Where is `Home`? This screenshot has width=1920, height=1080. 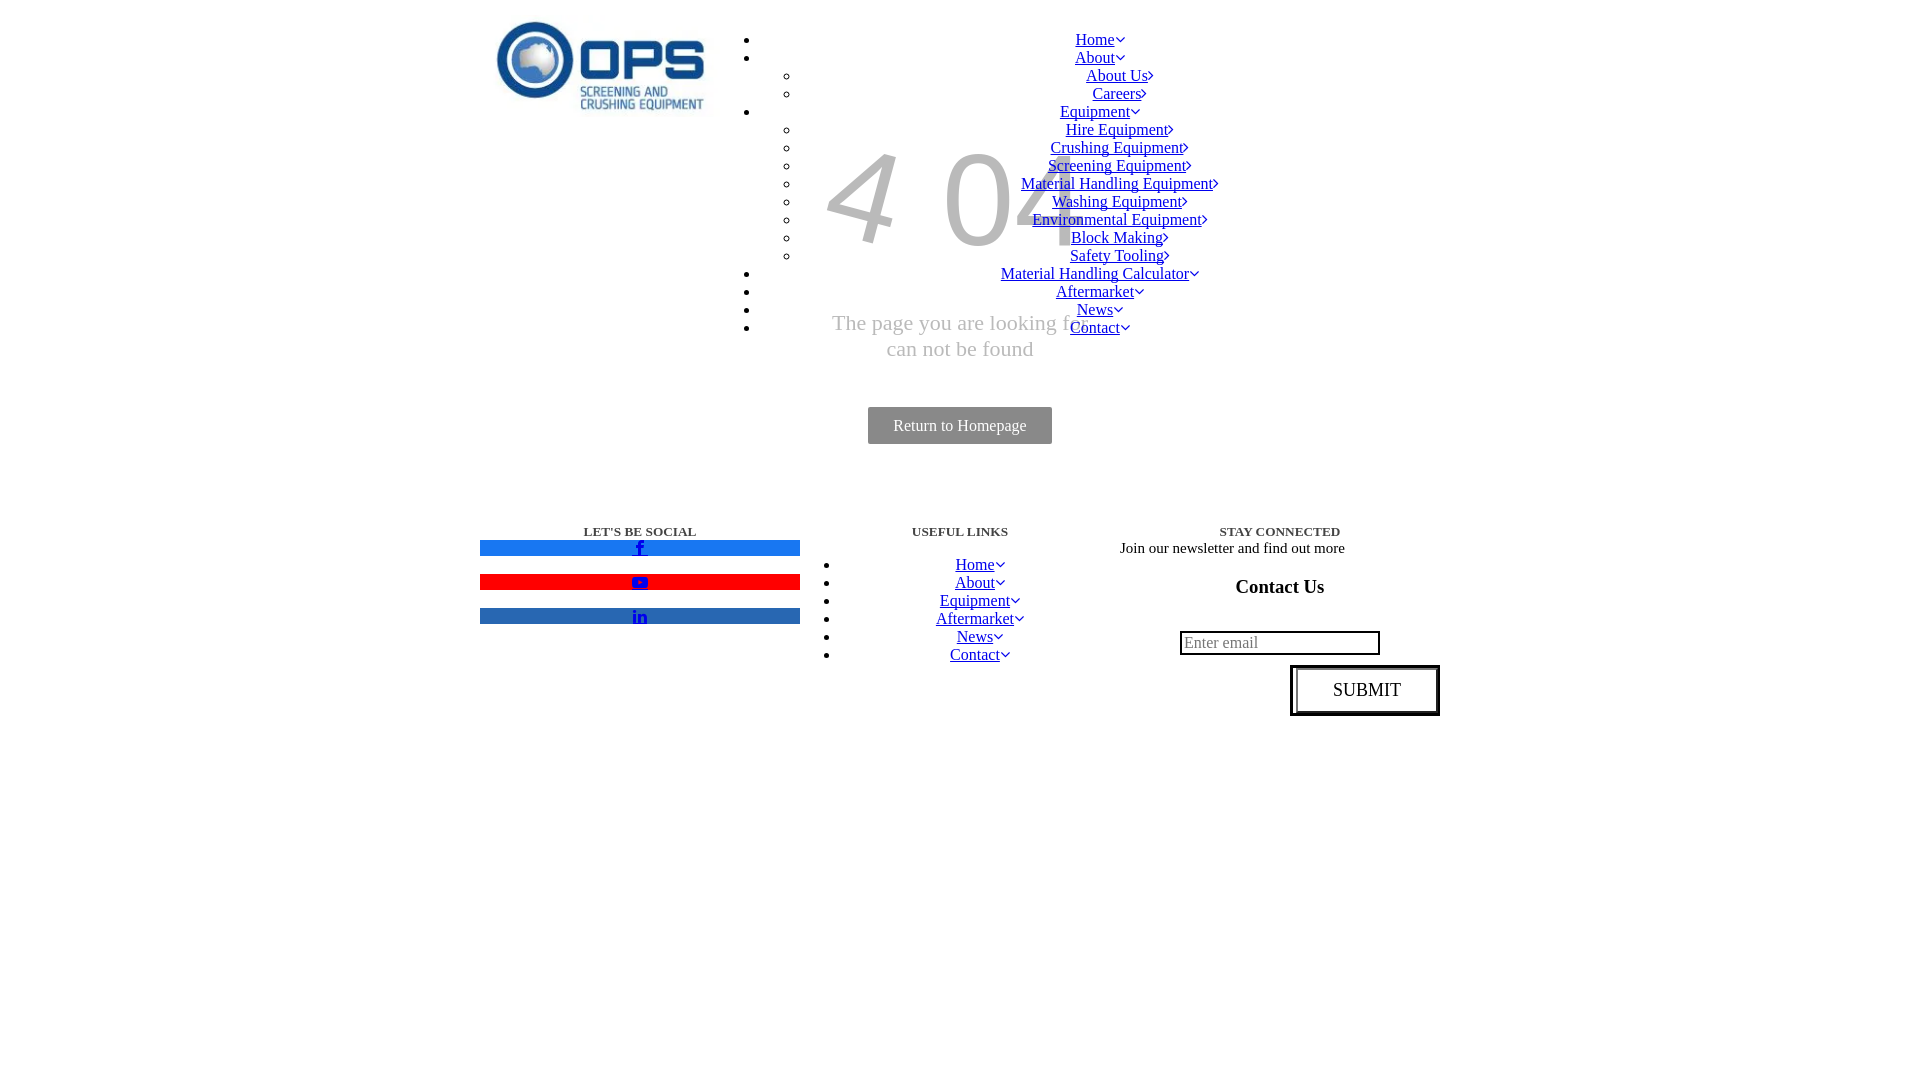
Home is located at coordinates (980, 564).